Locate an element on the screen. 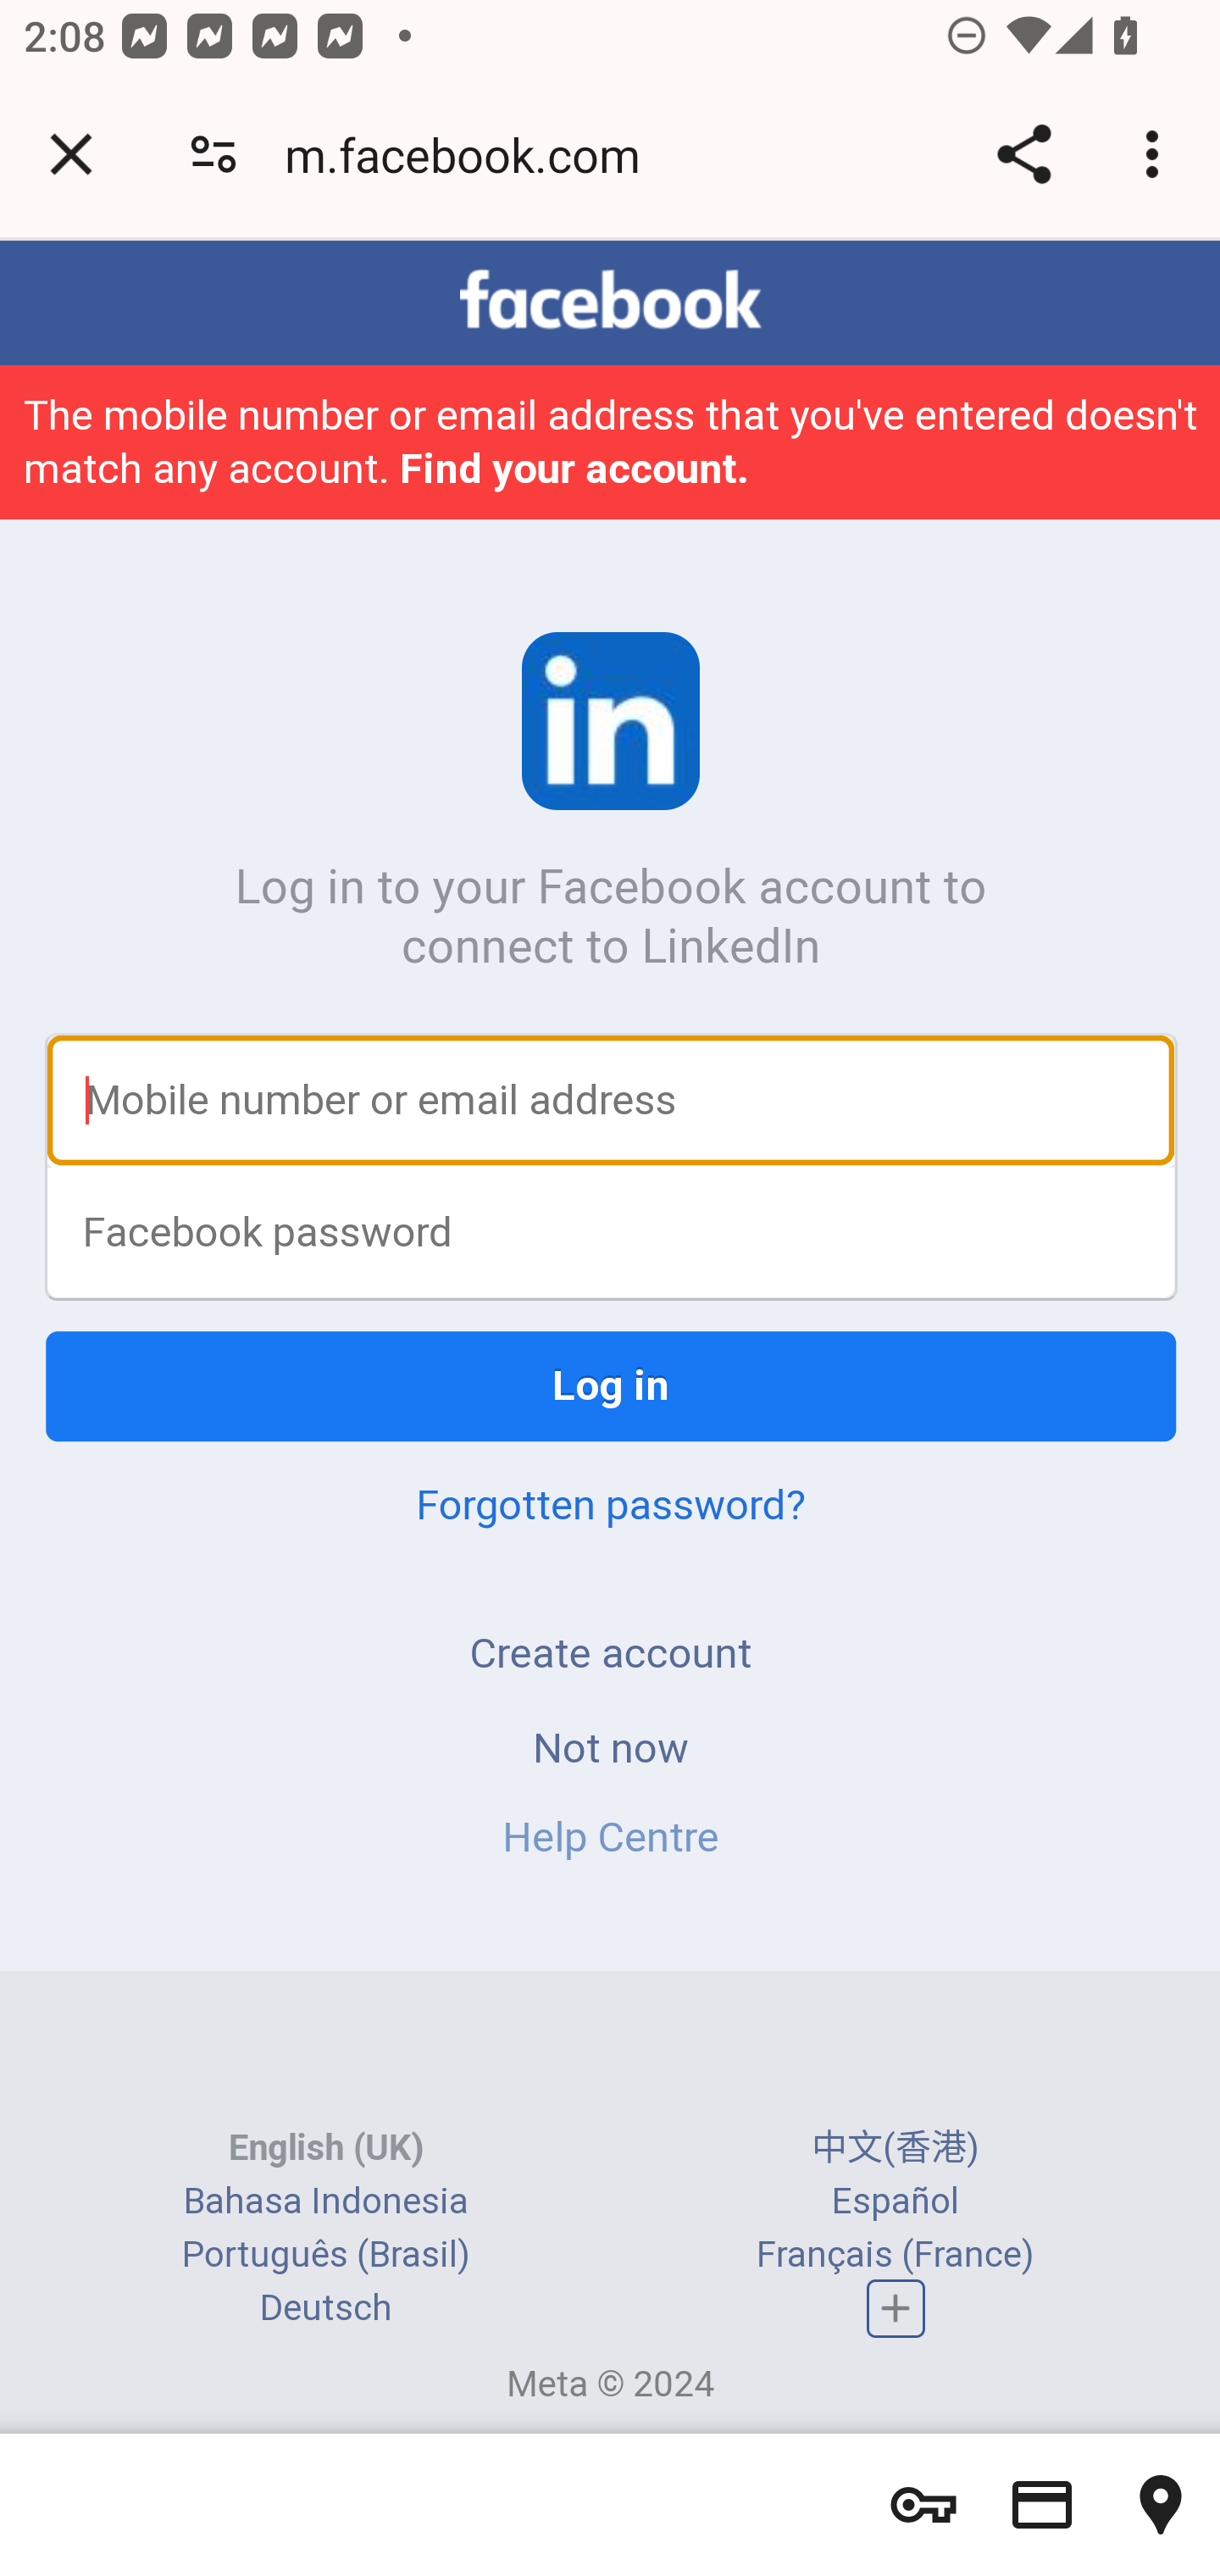 This screenshot has height=2576, width=1220. Show saved addresses is located at coordinates (1161, 2505).